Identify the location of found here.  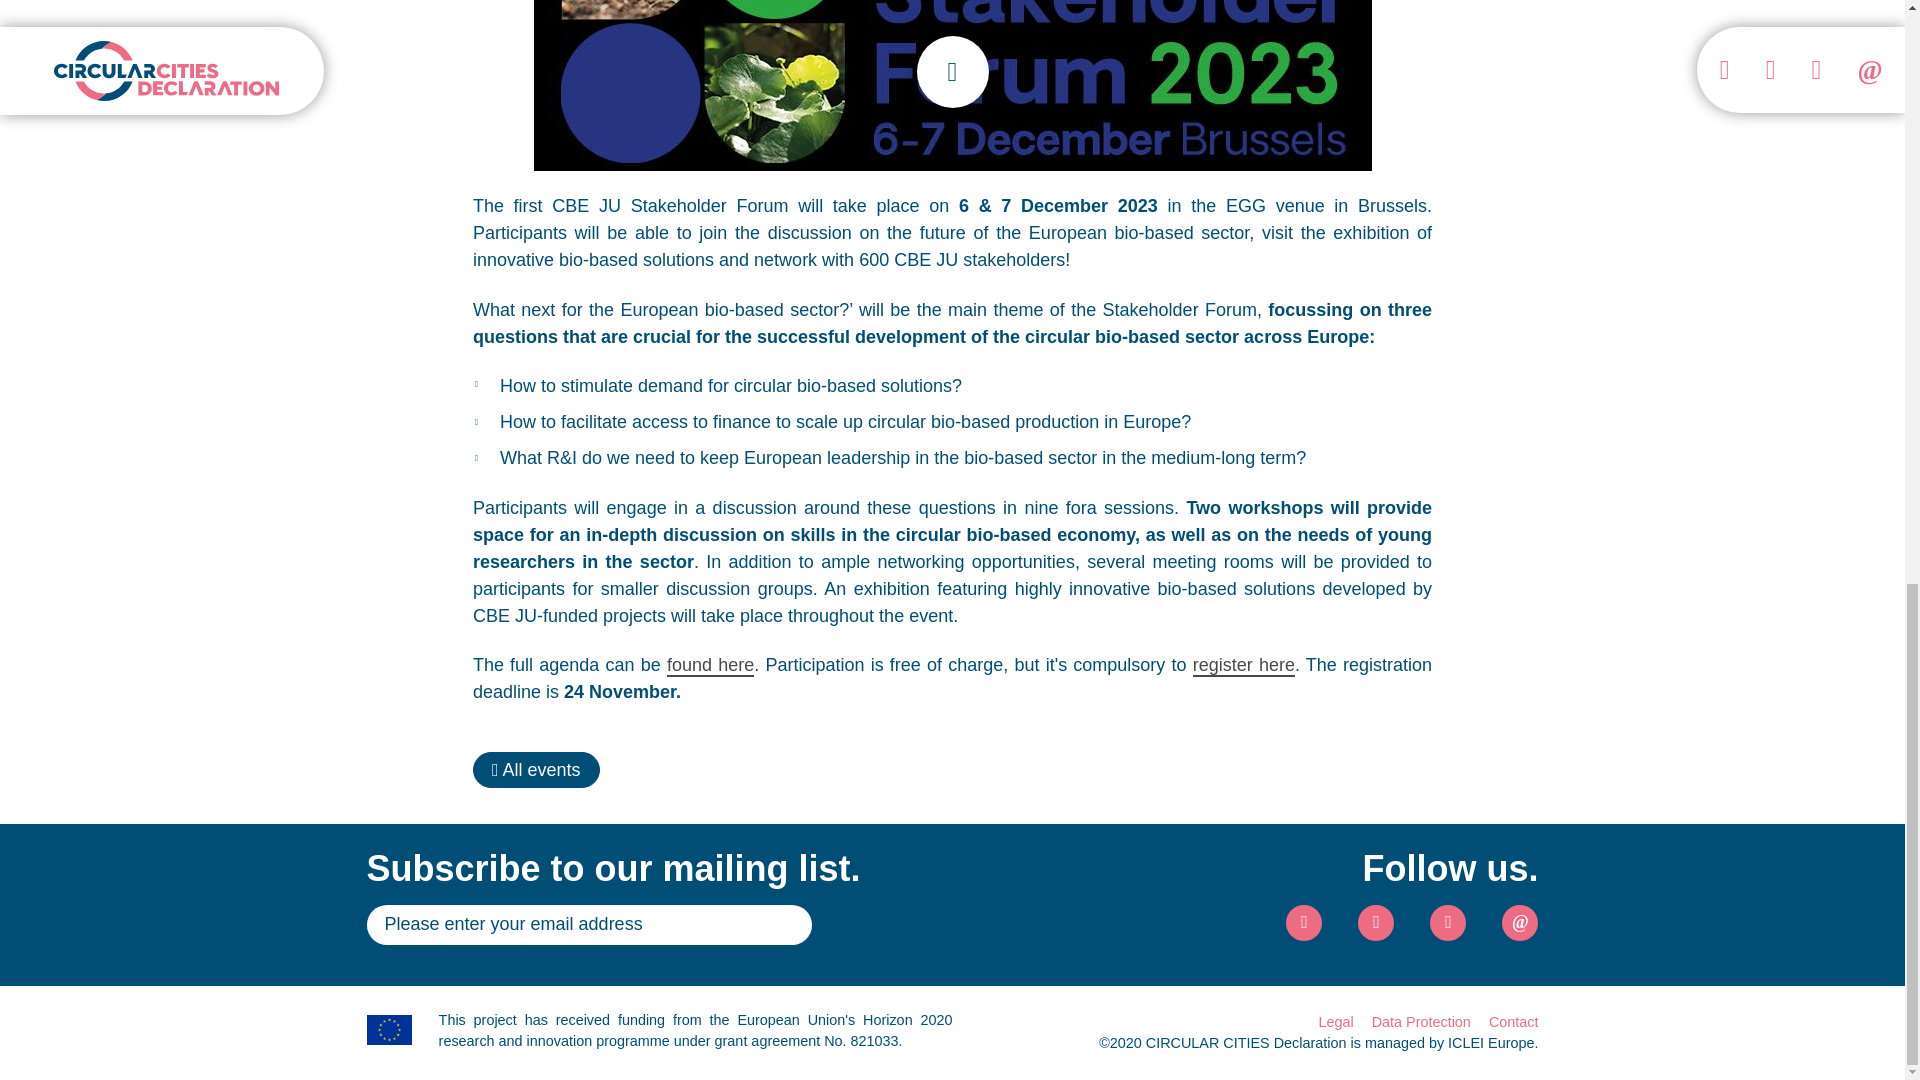
(710, 666).